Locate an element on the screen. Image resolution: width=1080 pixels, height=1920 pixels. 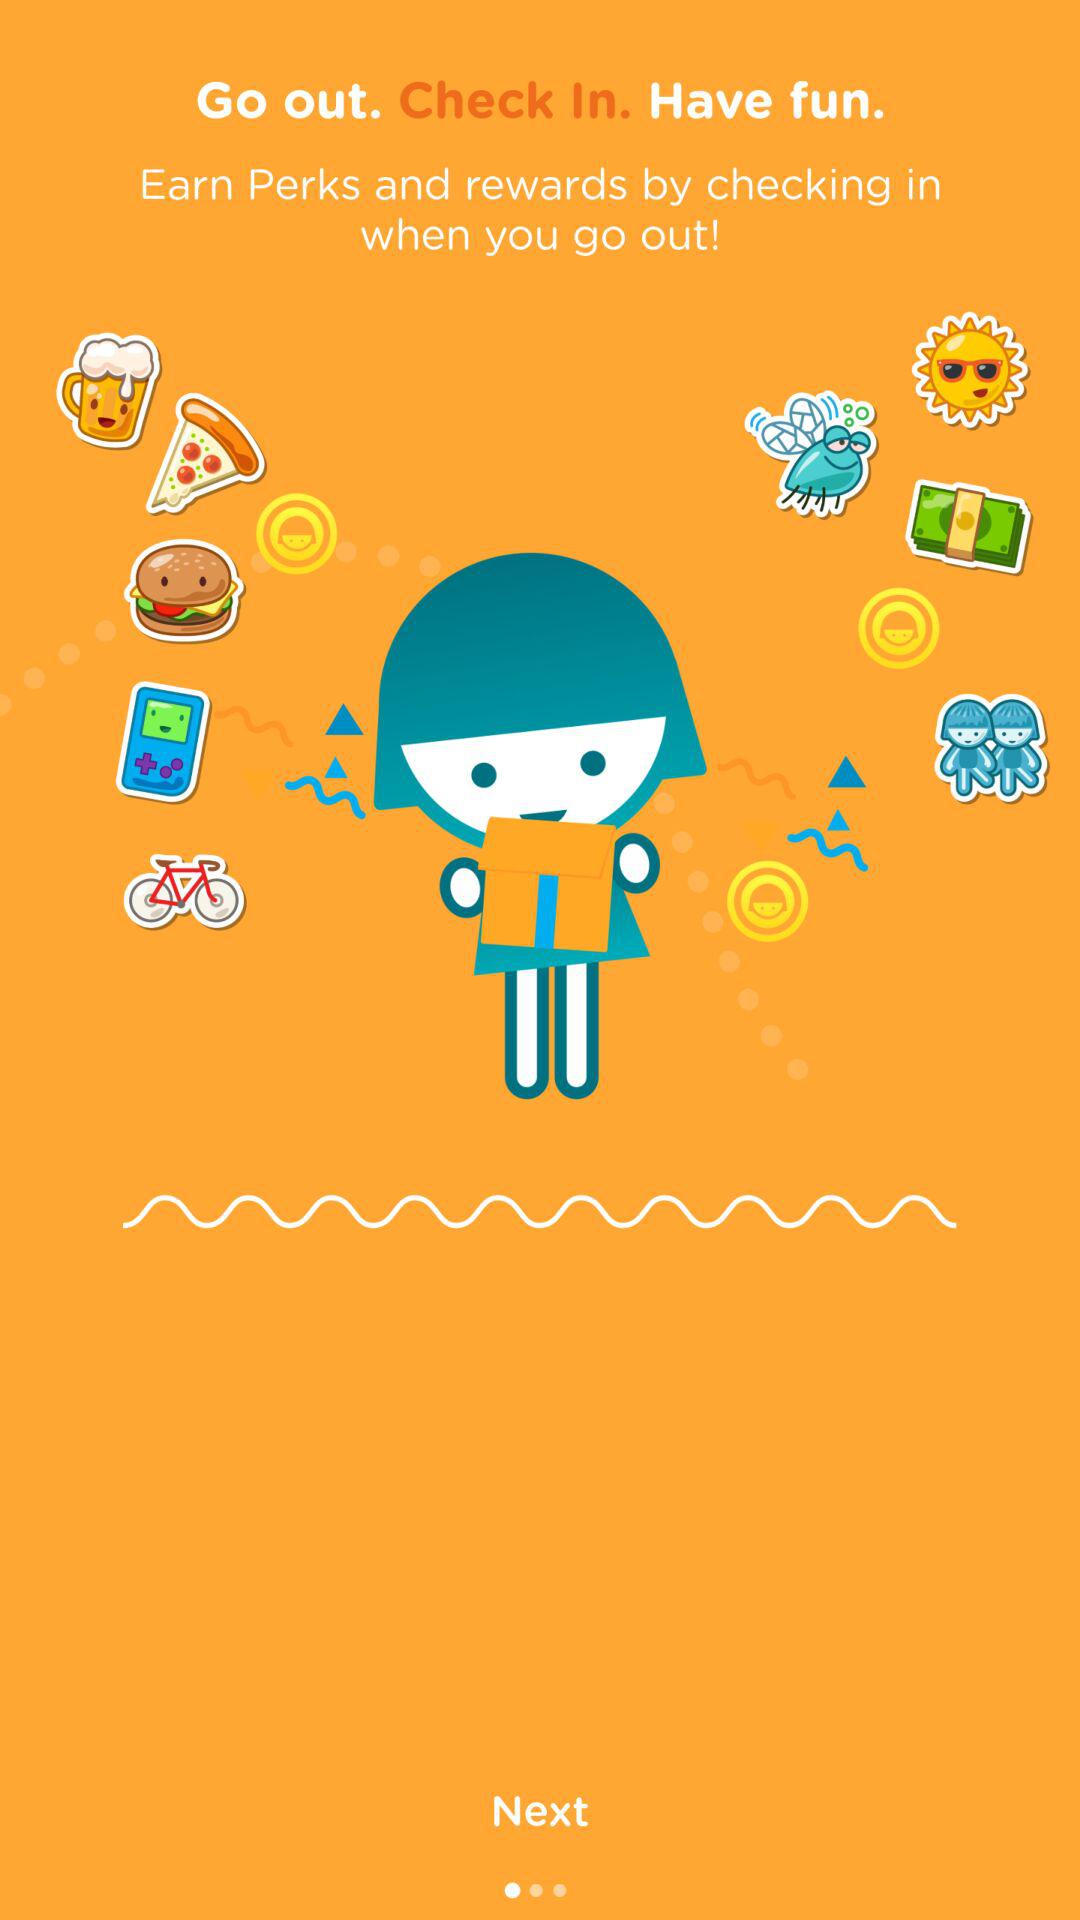
turn on the next item is located at coordinates (540, 1808).